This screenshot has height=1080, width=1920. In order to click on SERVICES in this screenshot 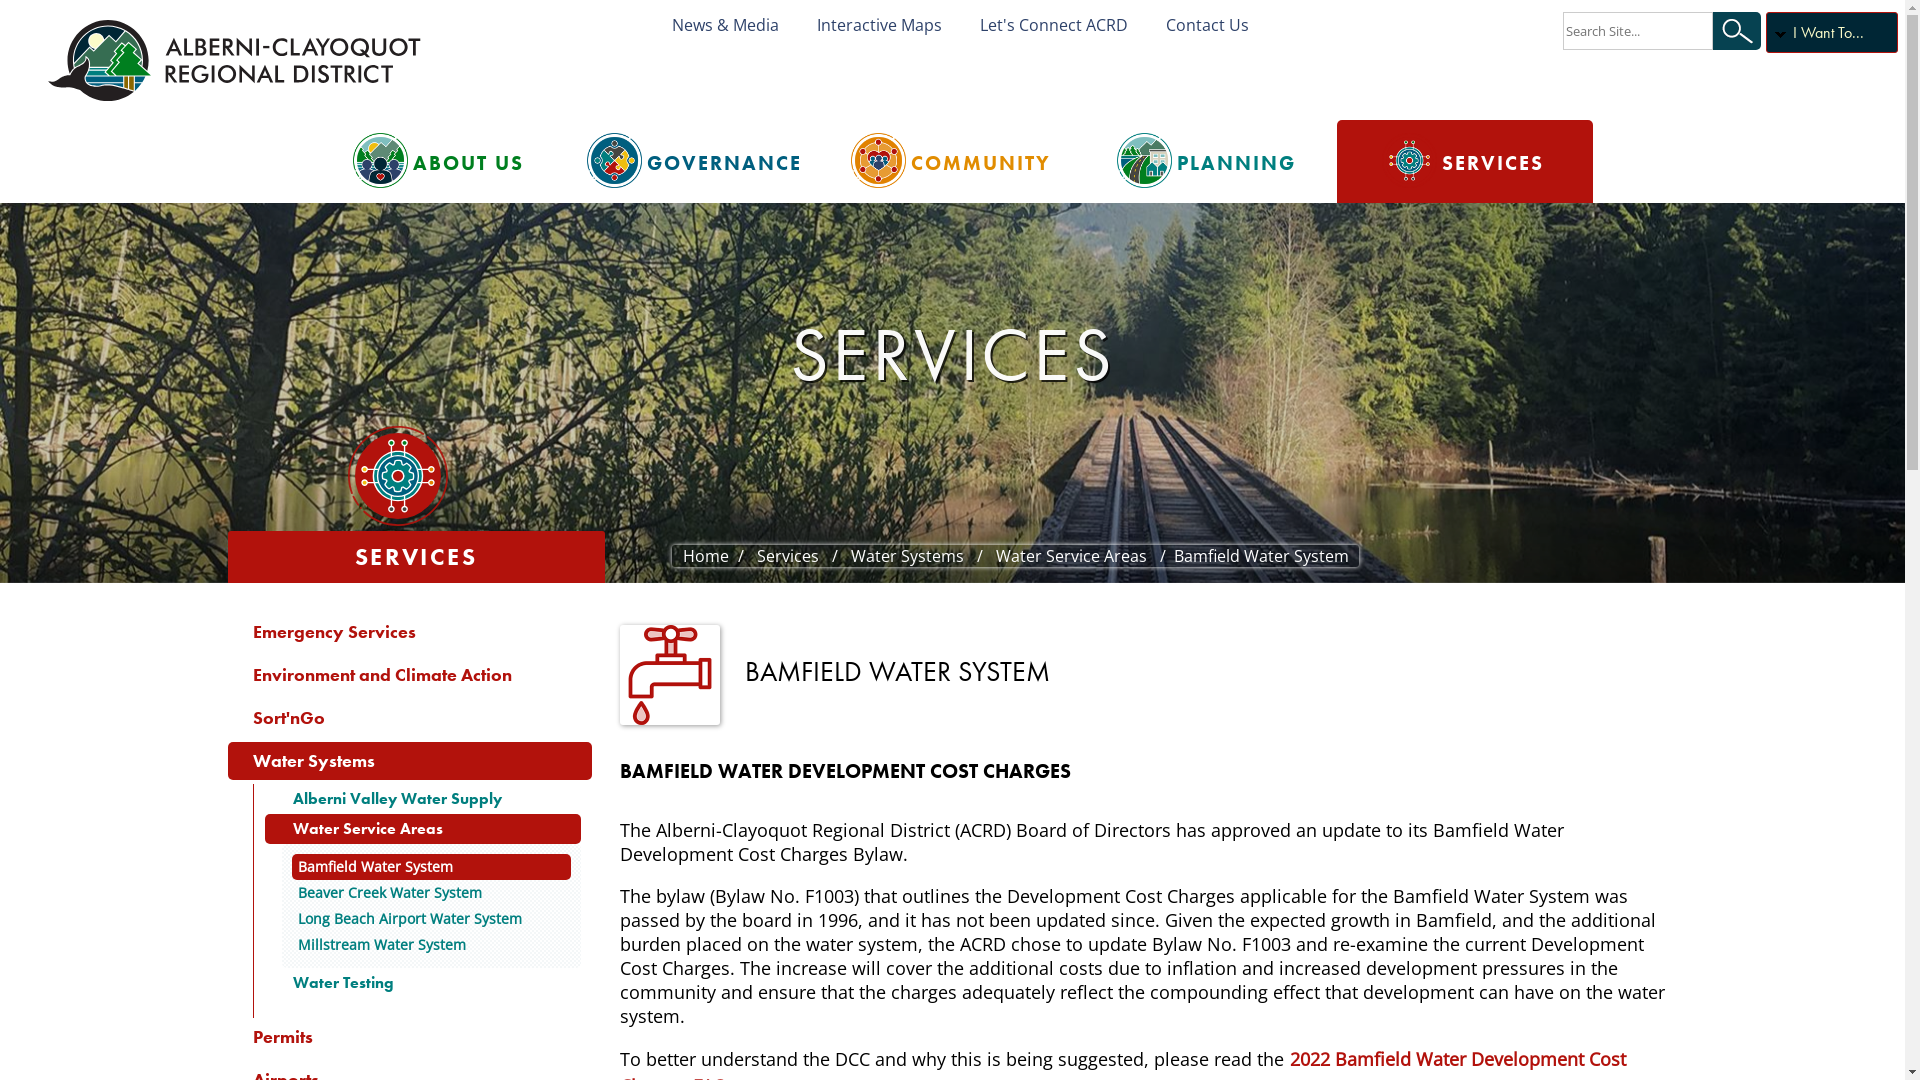, I will do `click(416, 556)`.